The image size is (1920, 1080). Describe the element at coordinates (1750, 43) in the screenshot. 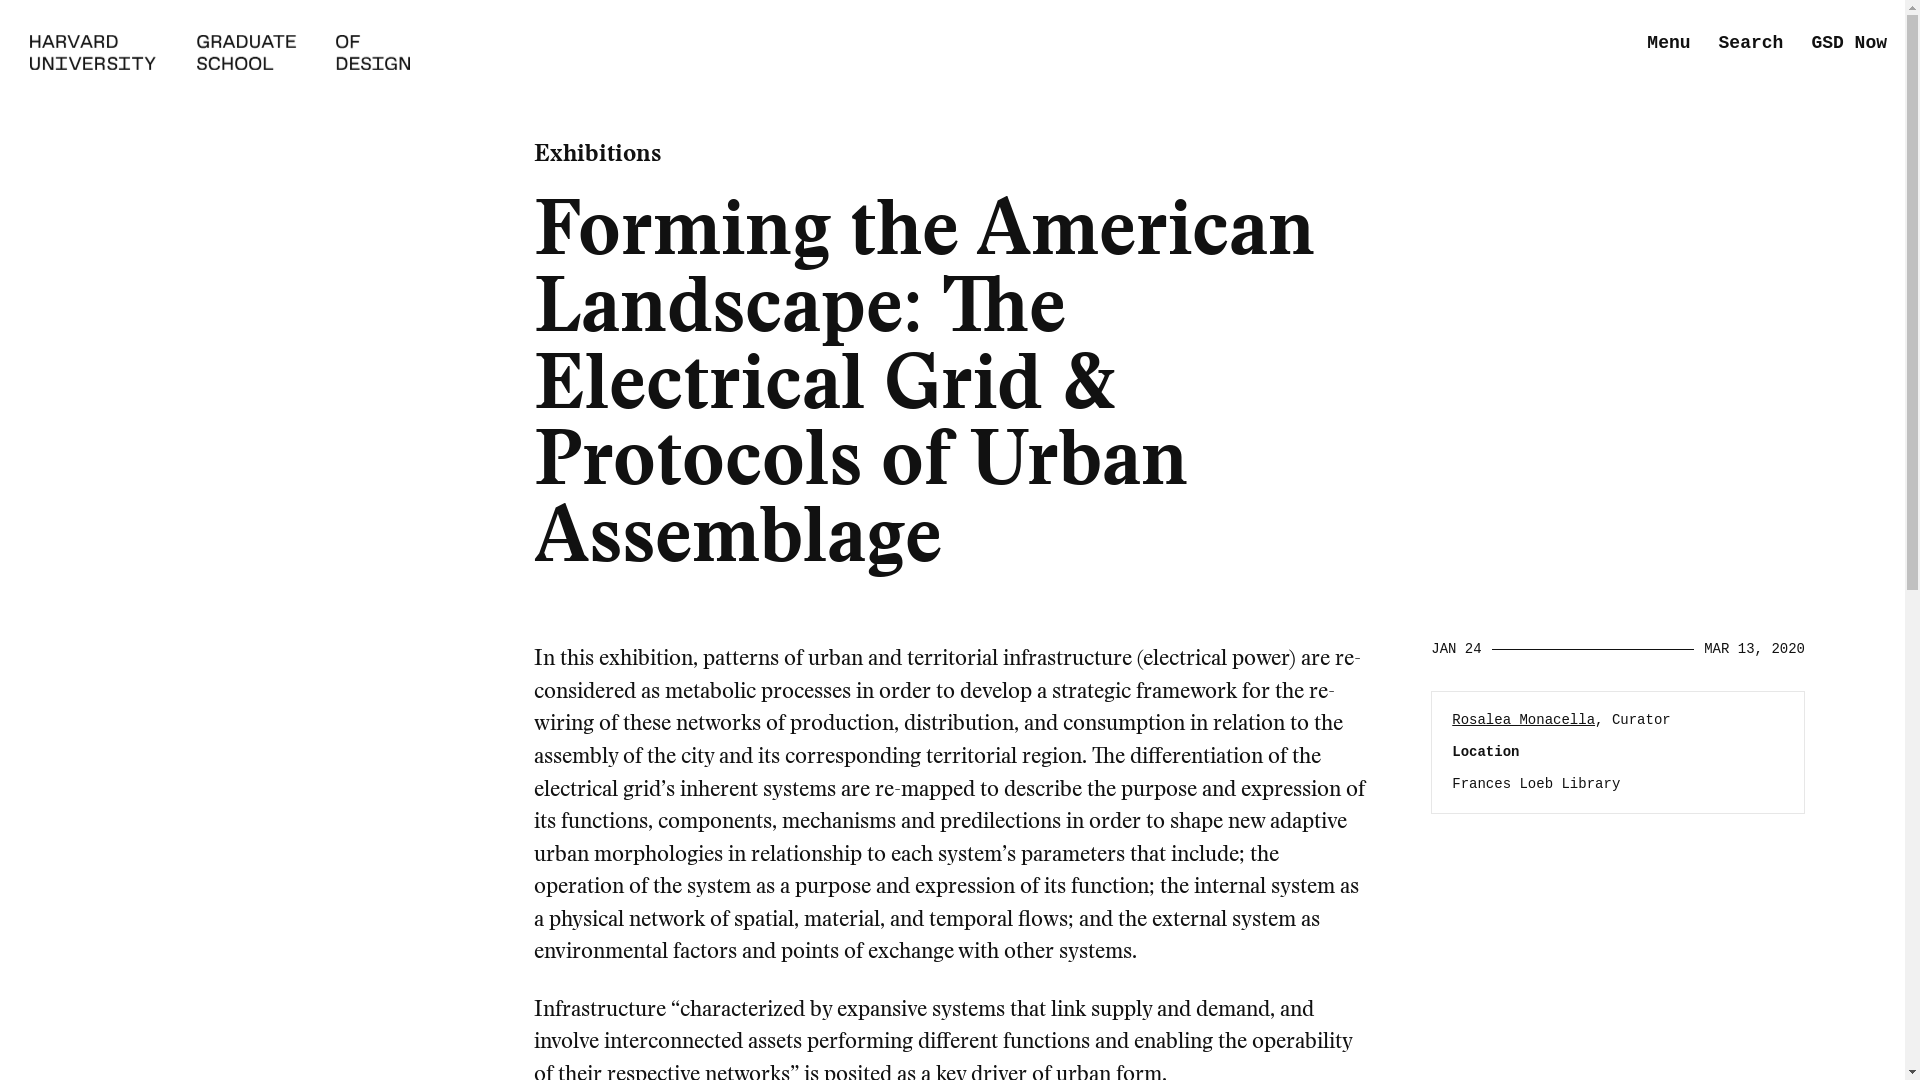

I see `Search` at that location.